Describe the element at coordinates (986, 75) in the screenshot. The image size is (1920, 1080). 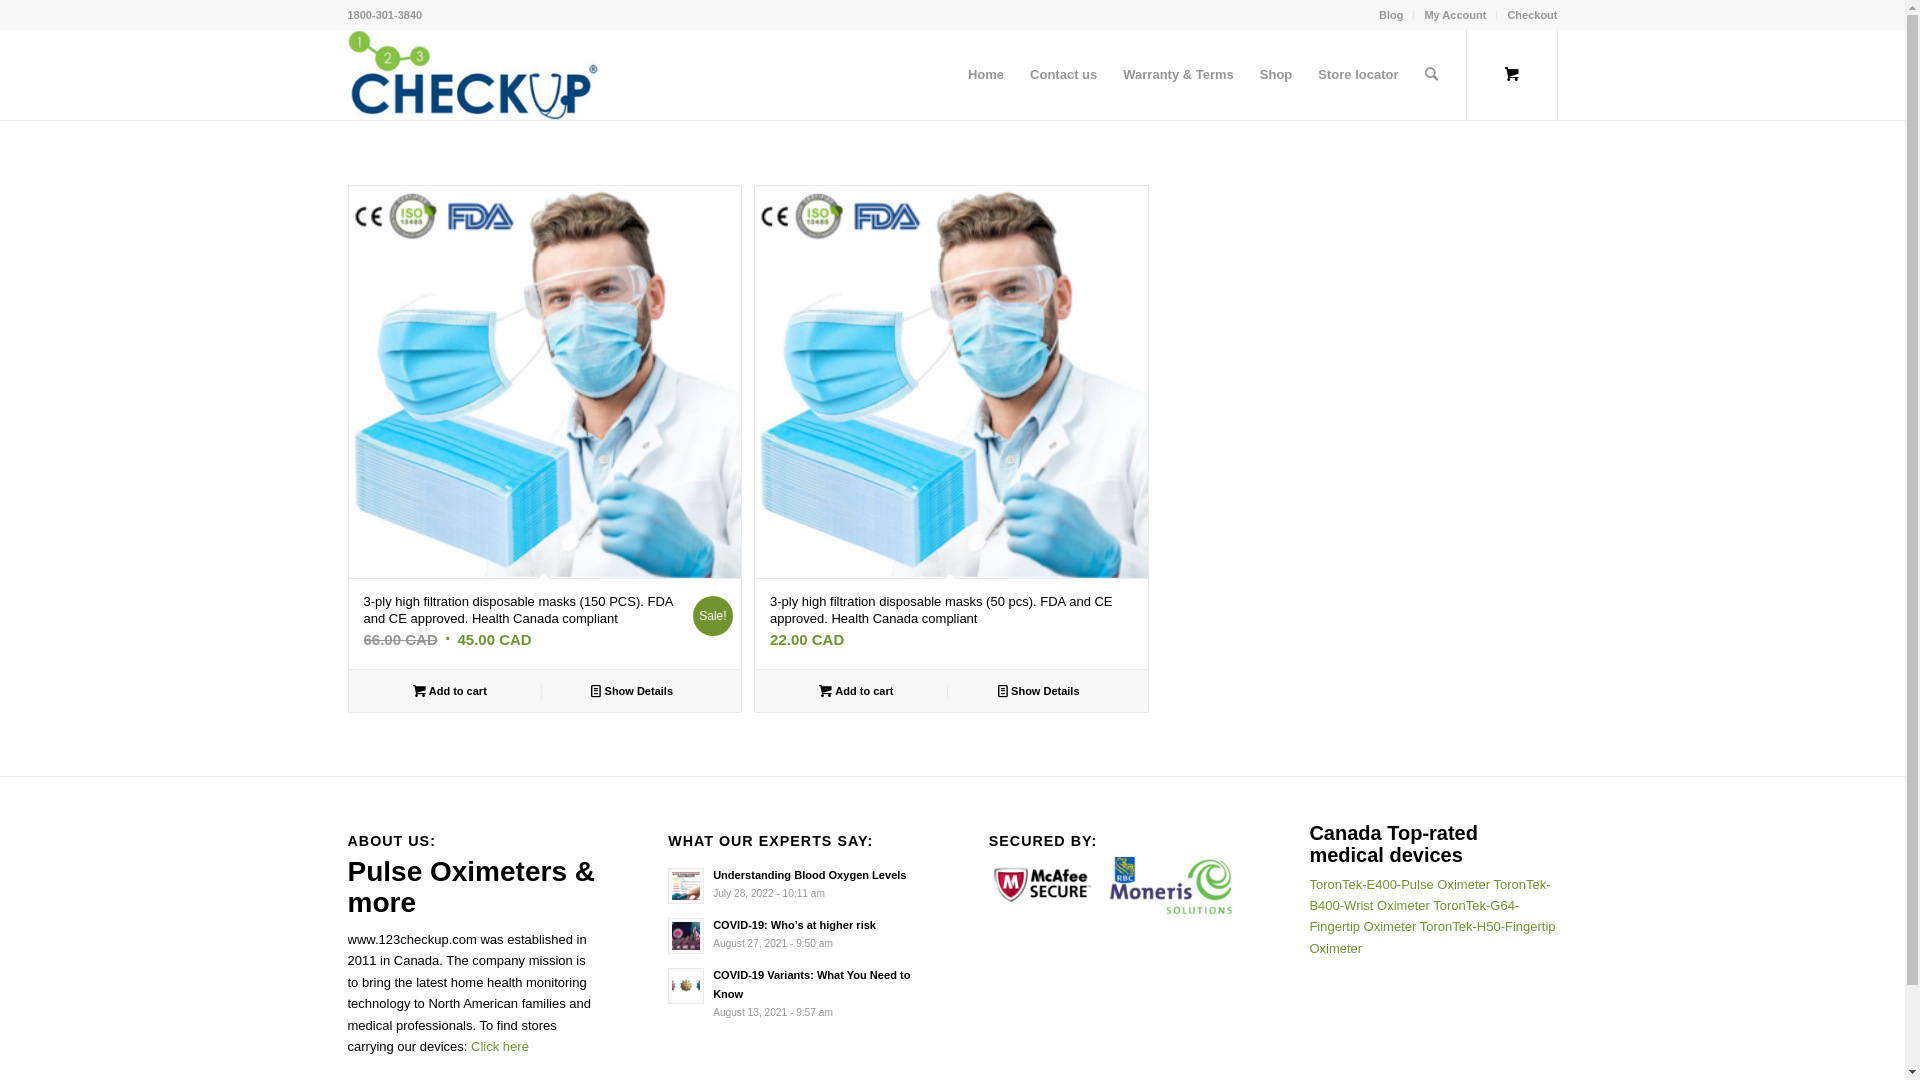
I see `Home` at that location.